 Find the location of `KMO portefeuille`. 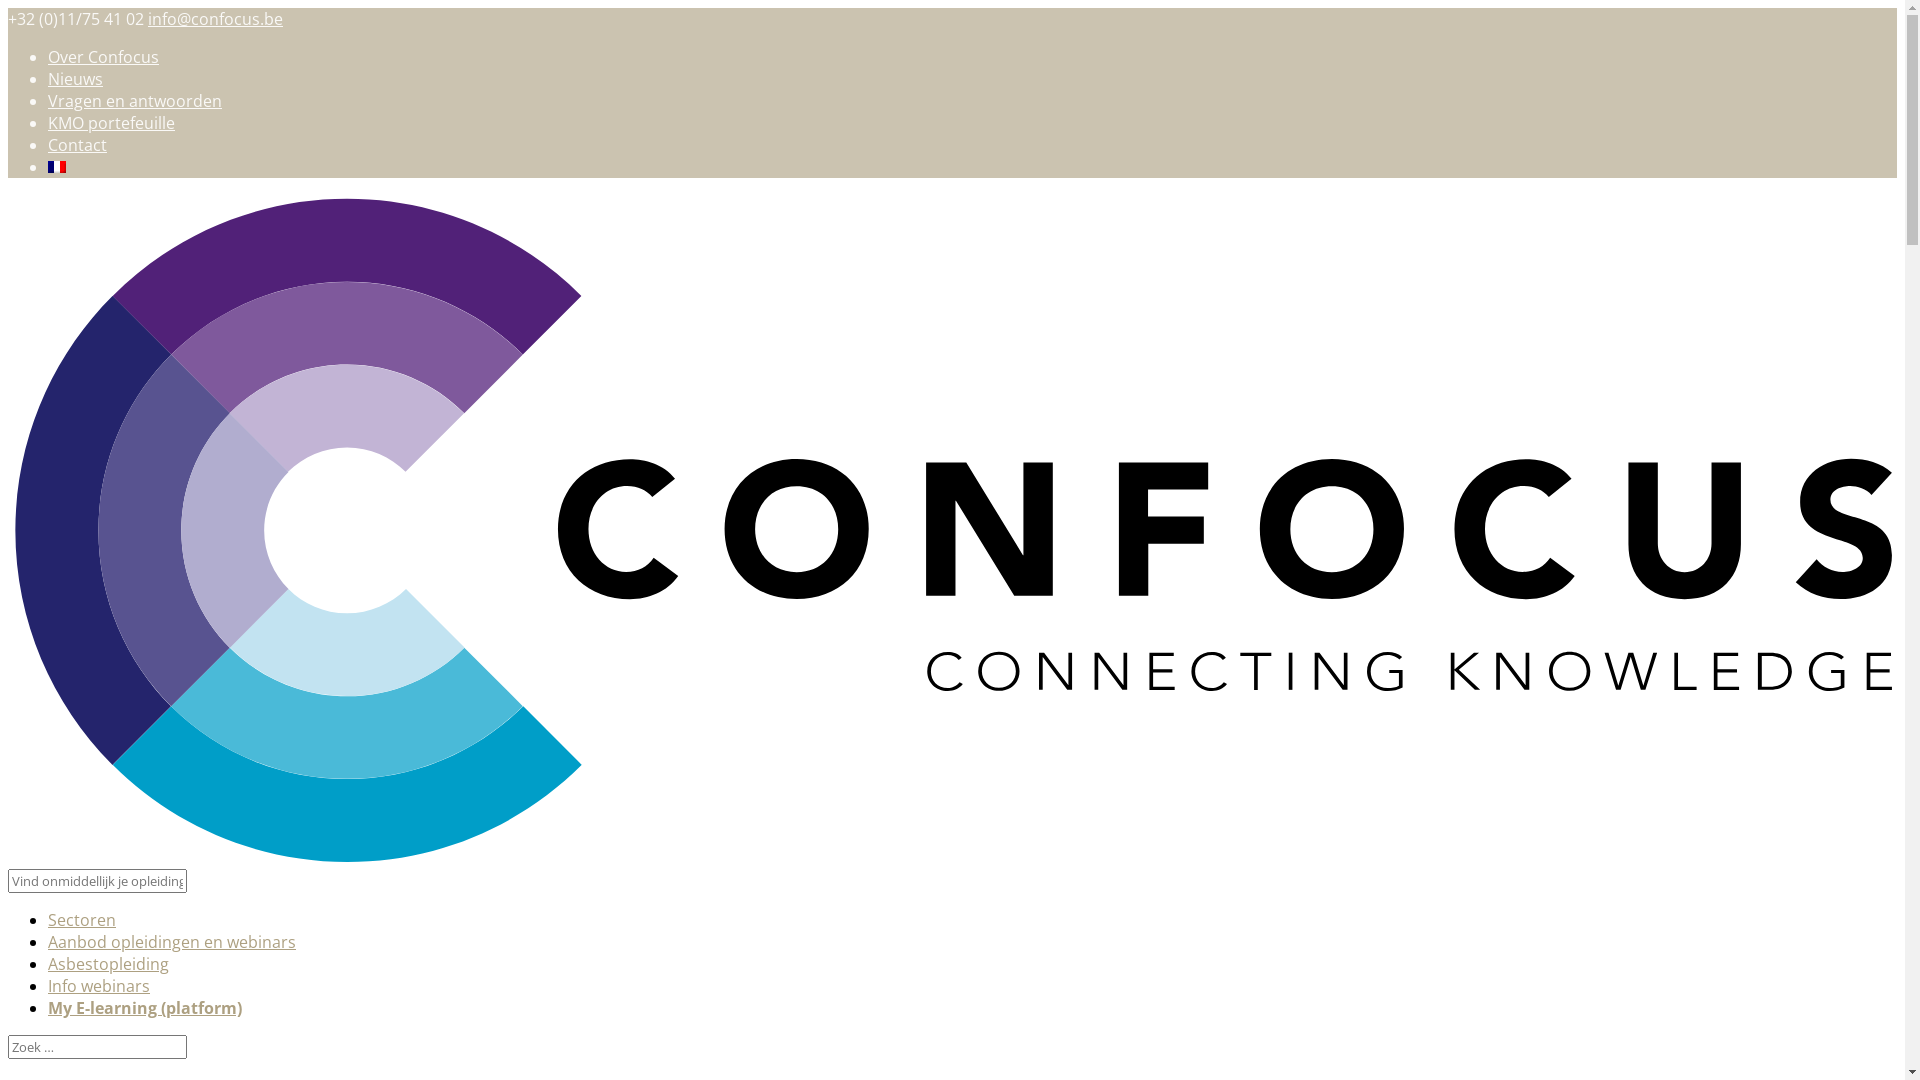

KMO portefeuille is located at coordinates (112, 123).